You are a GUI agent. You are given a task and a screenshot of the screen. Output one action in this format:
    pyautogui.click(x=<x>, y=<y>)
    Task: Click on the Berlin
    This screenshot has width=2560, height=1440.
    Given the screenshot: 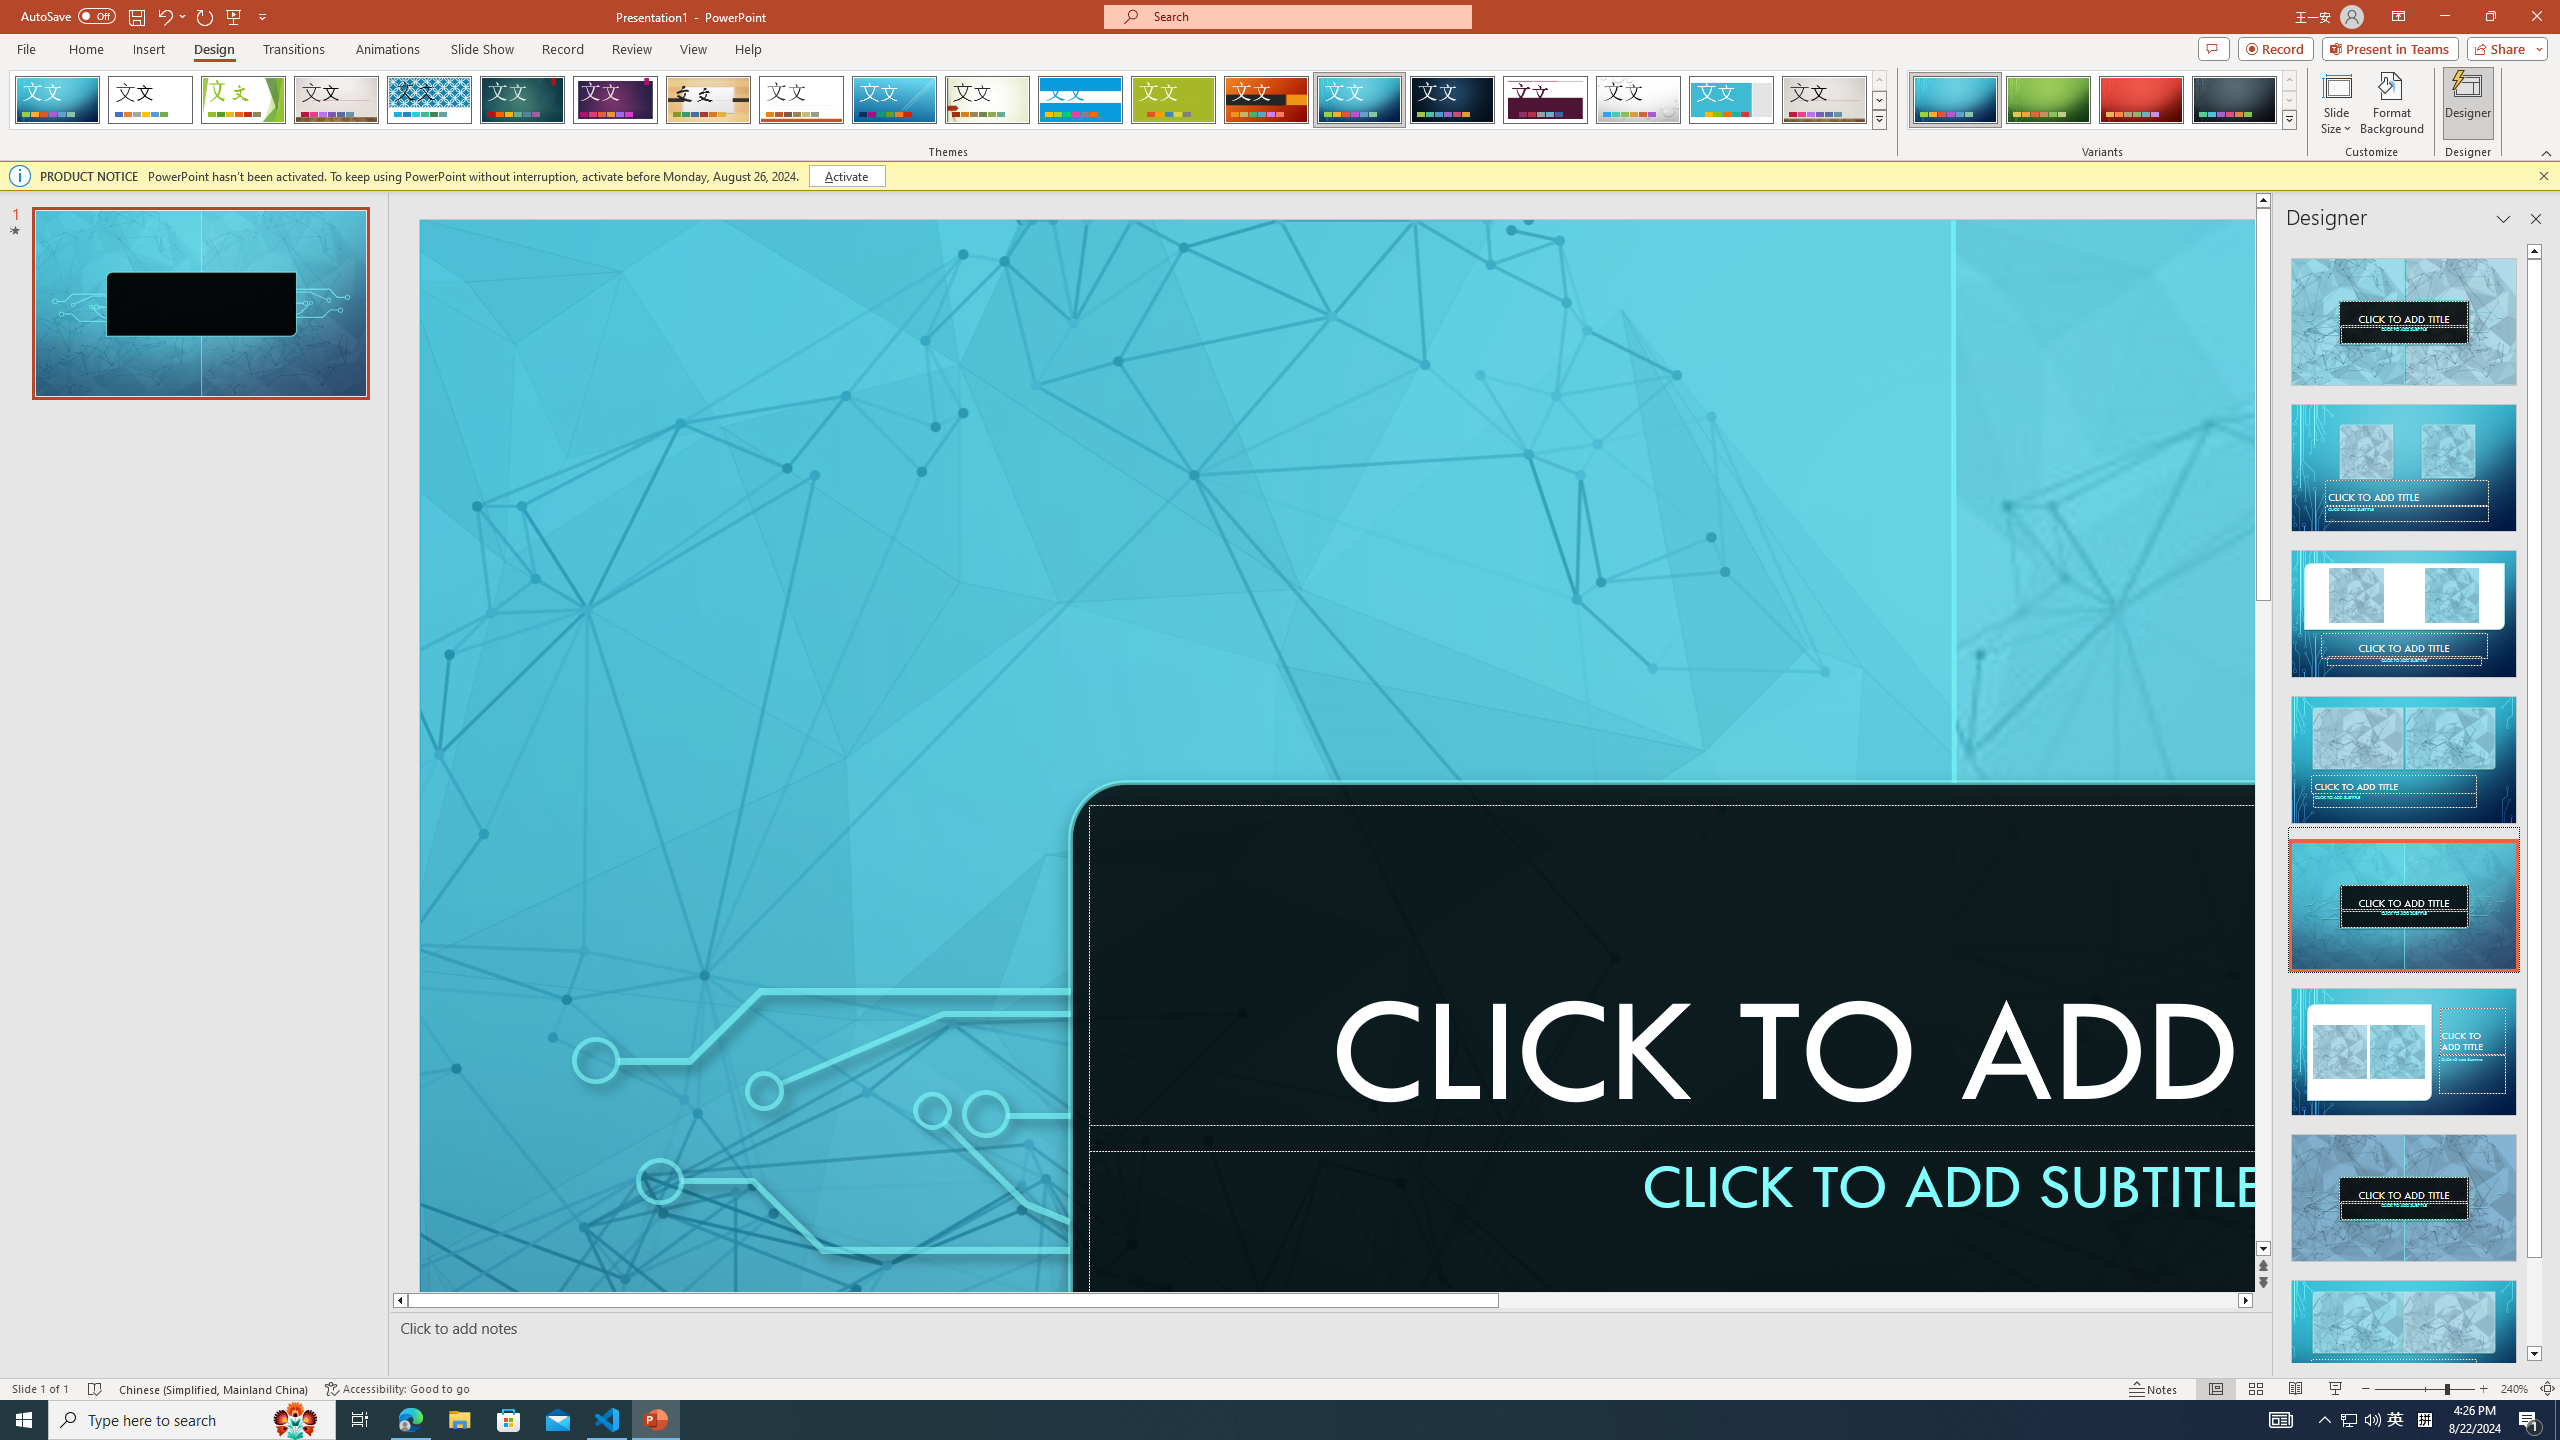 What is the action you would take?
    pyautogui.click(x=1267, y=100)
    